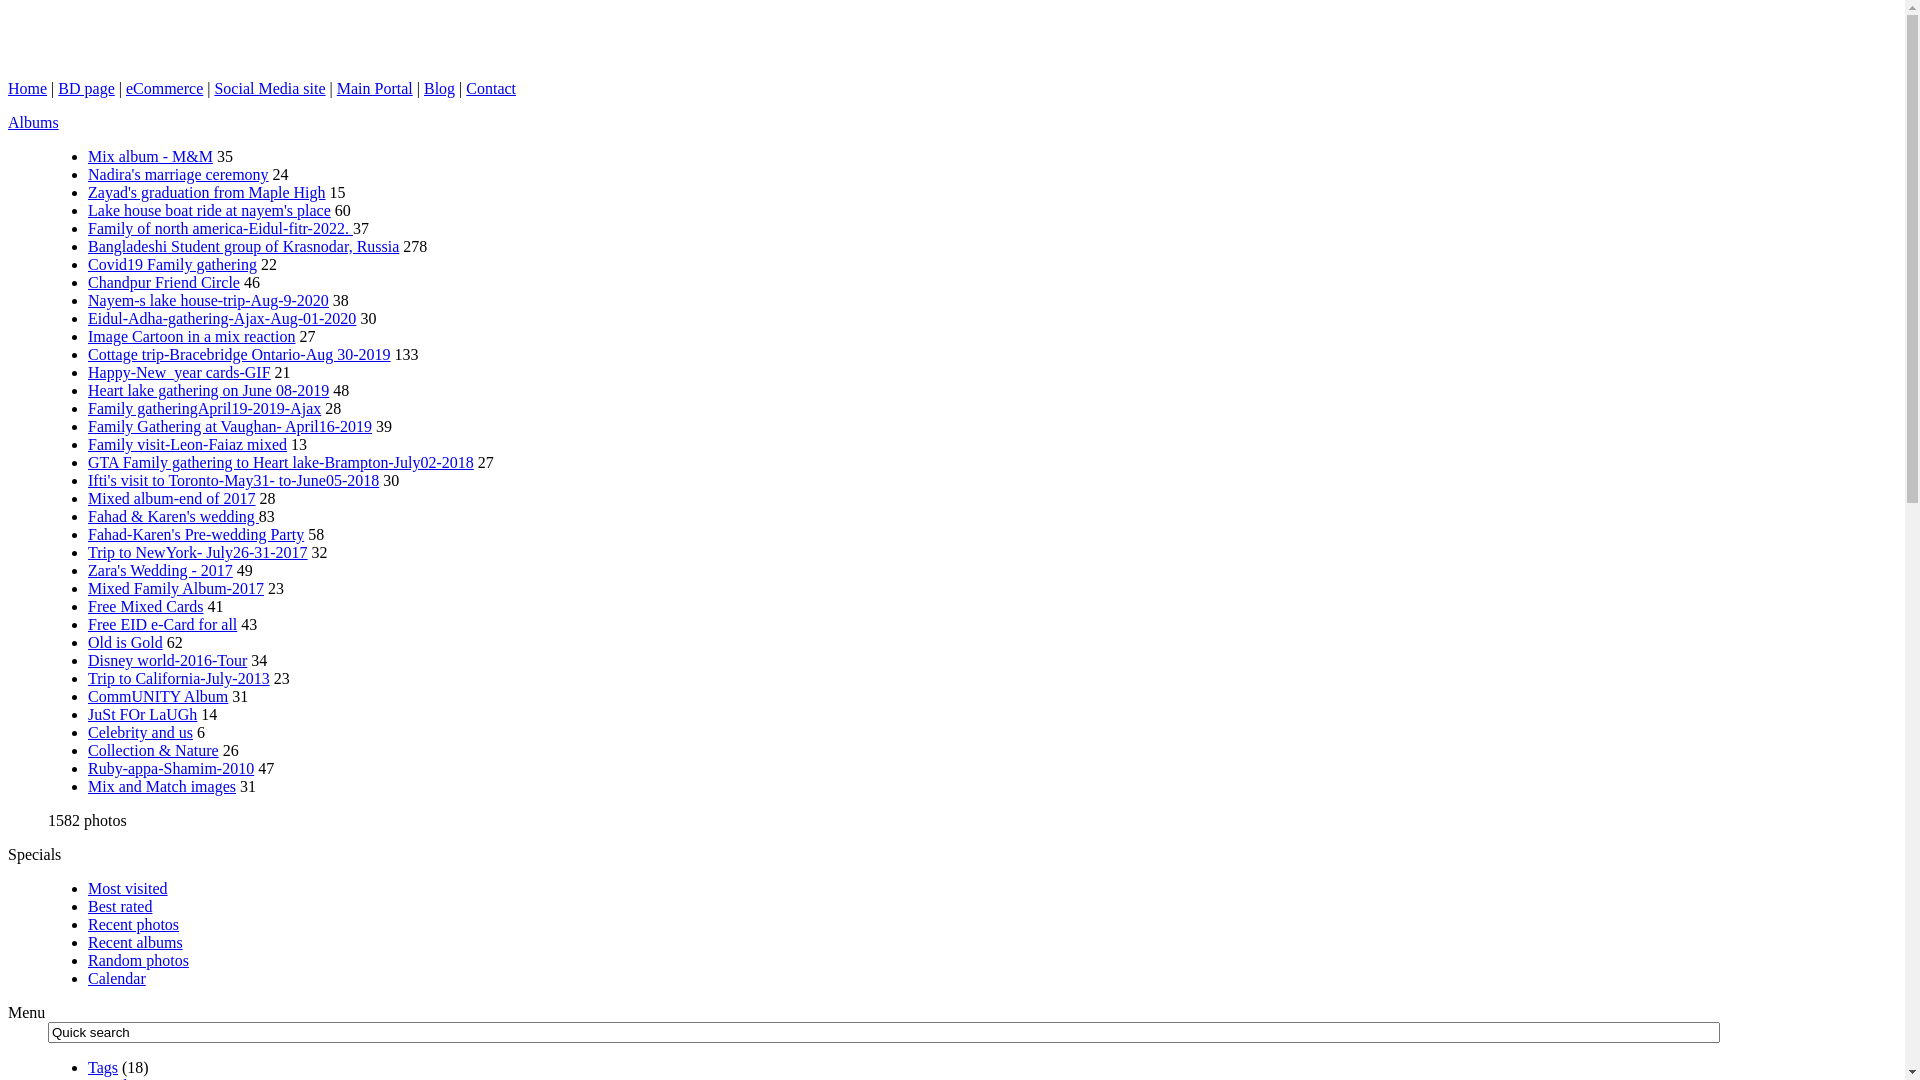 Image resolution: width=1920 pixels, height=1080 pixels. Describe the element at coordinates (126, 642) in the screenshot. I see `Old is Gold` at that location.